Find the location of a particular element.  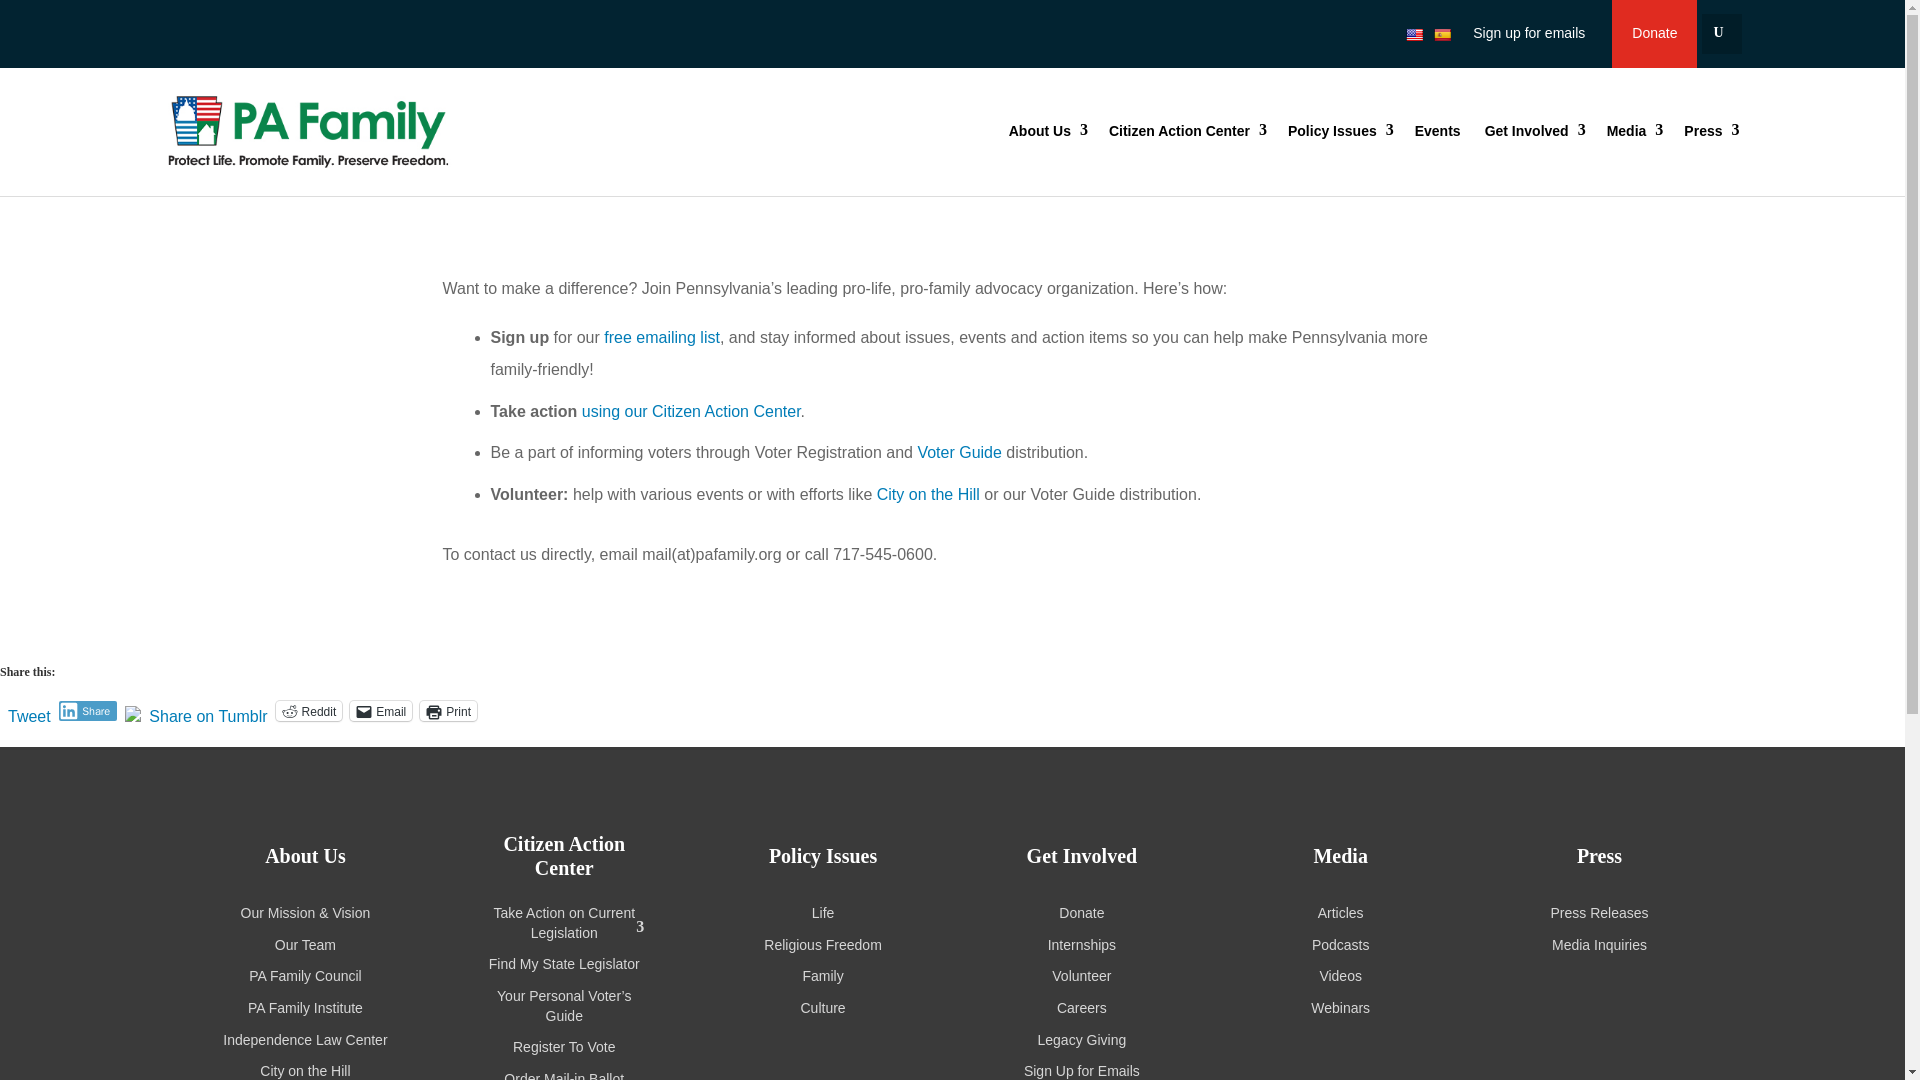

Donate is located at coordinates (1654, 34).